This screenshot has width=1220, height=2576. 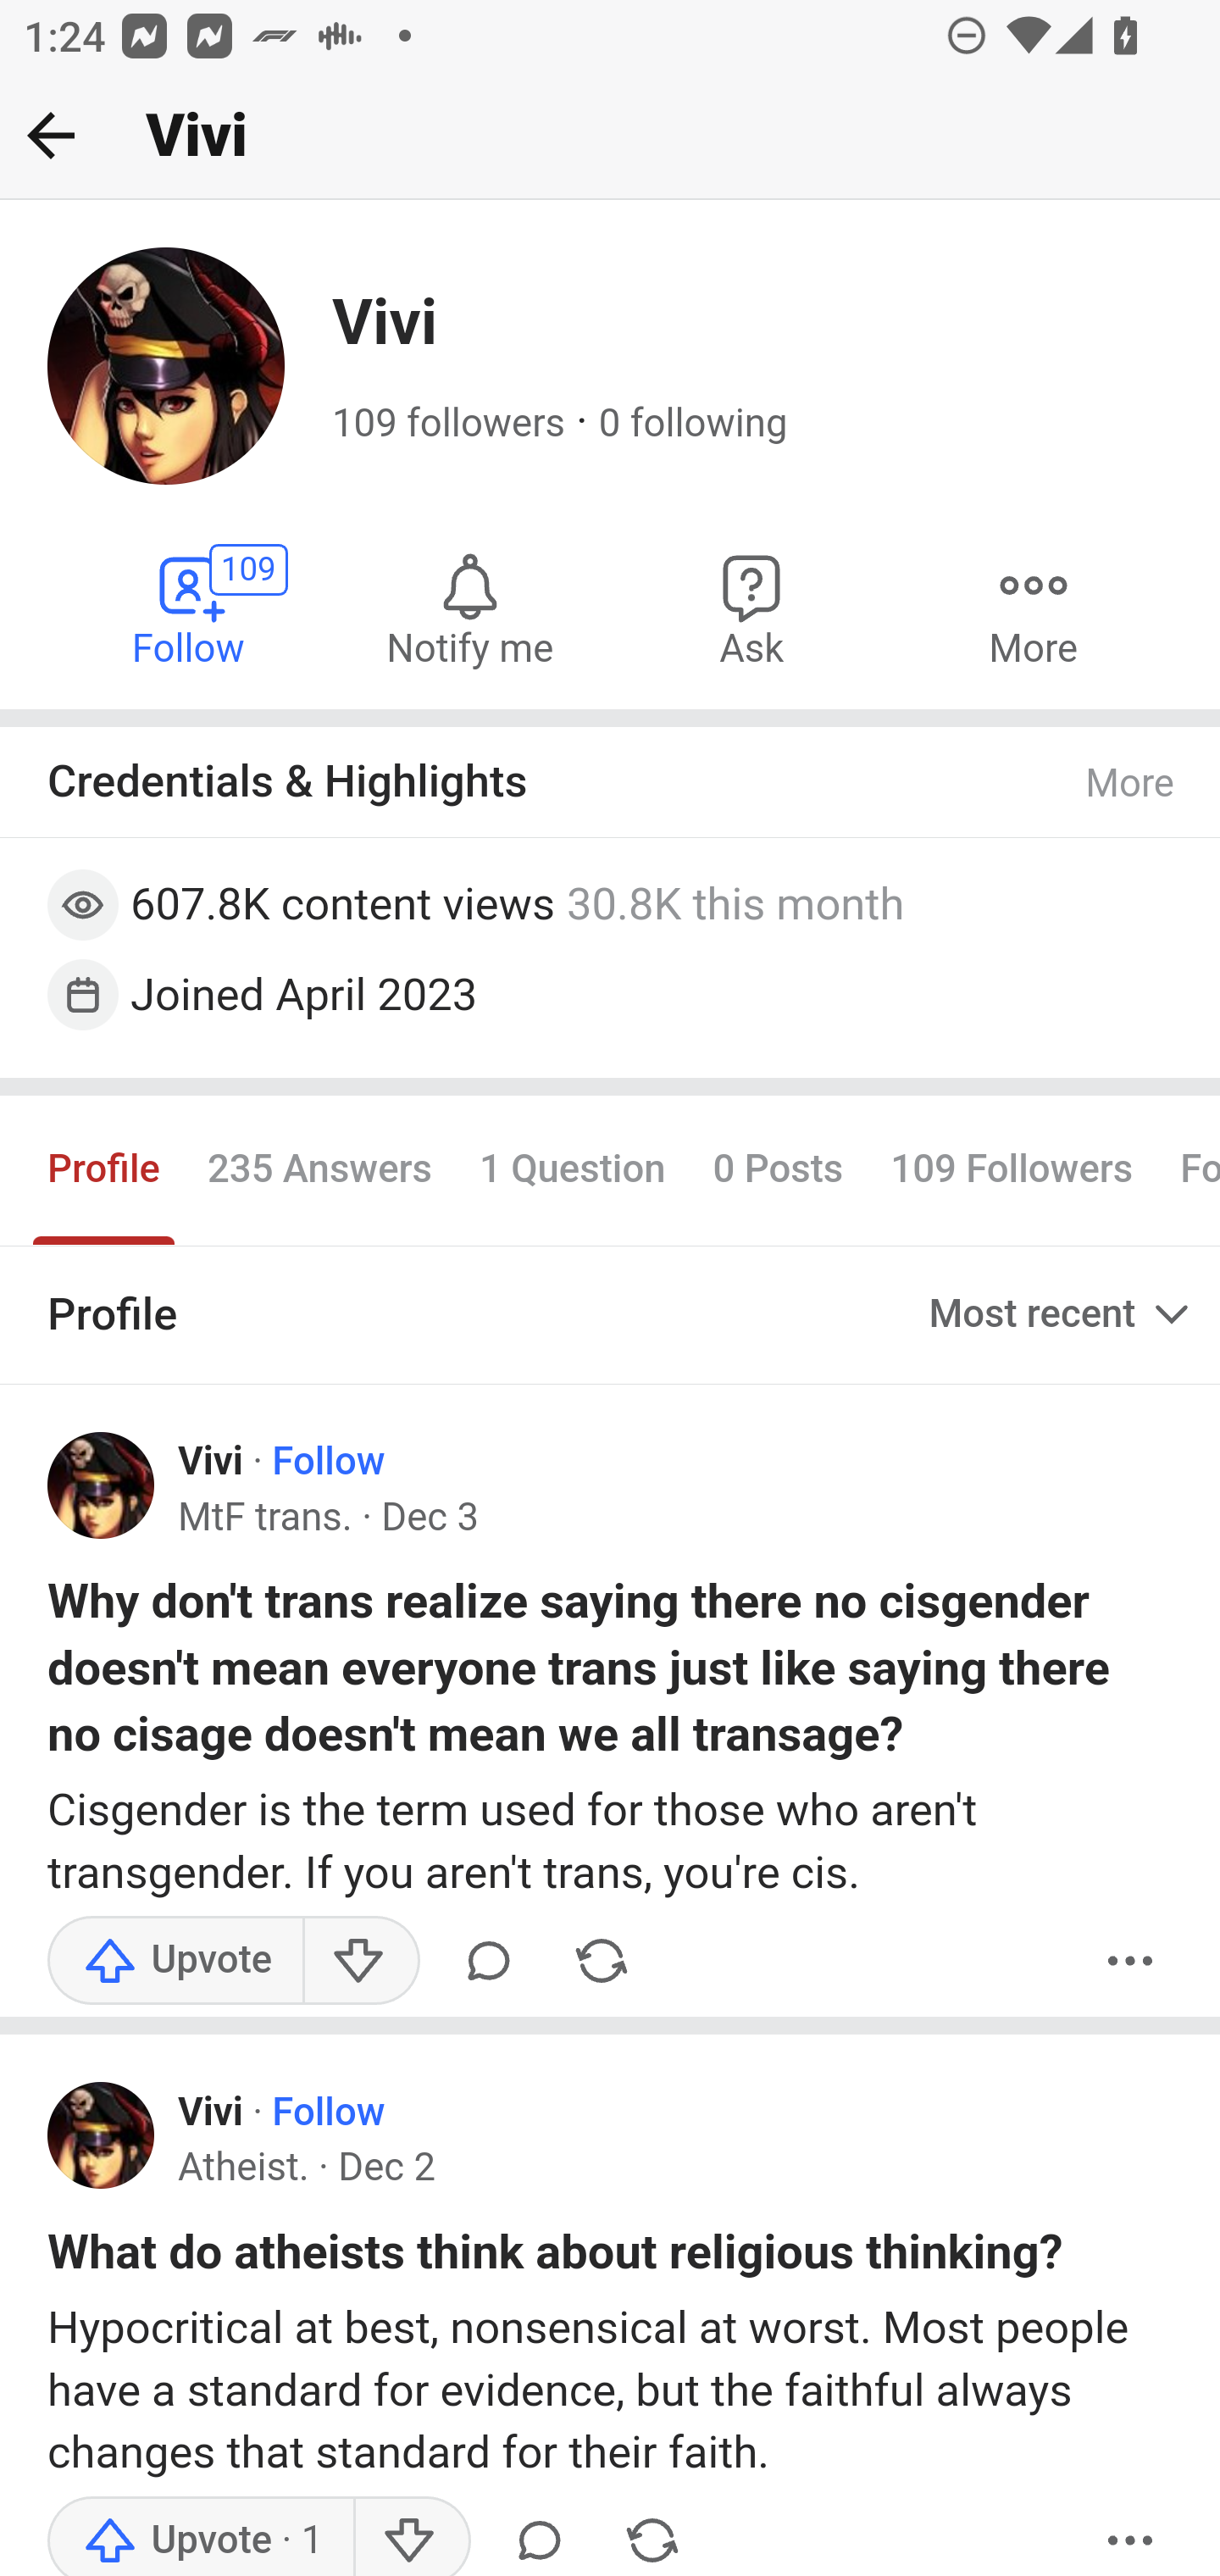 What do you see at coordinates (652, 2535) in the screenshot?
I see `Share` at bounding box center [652, 2535].